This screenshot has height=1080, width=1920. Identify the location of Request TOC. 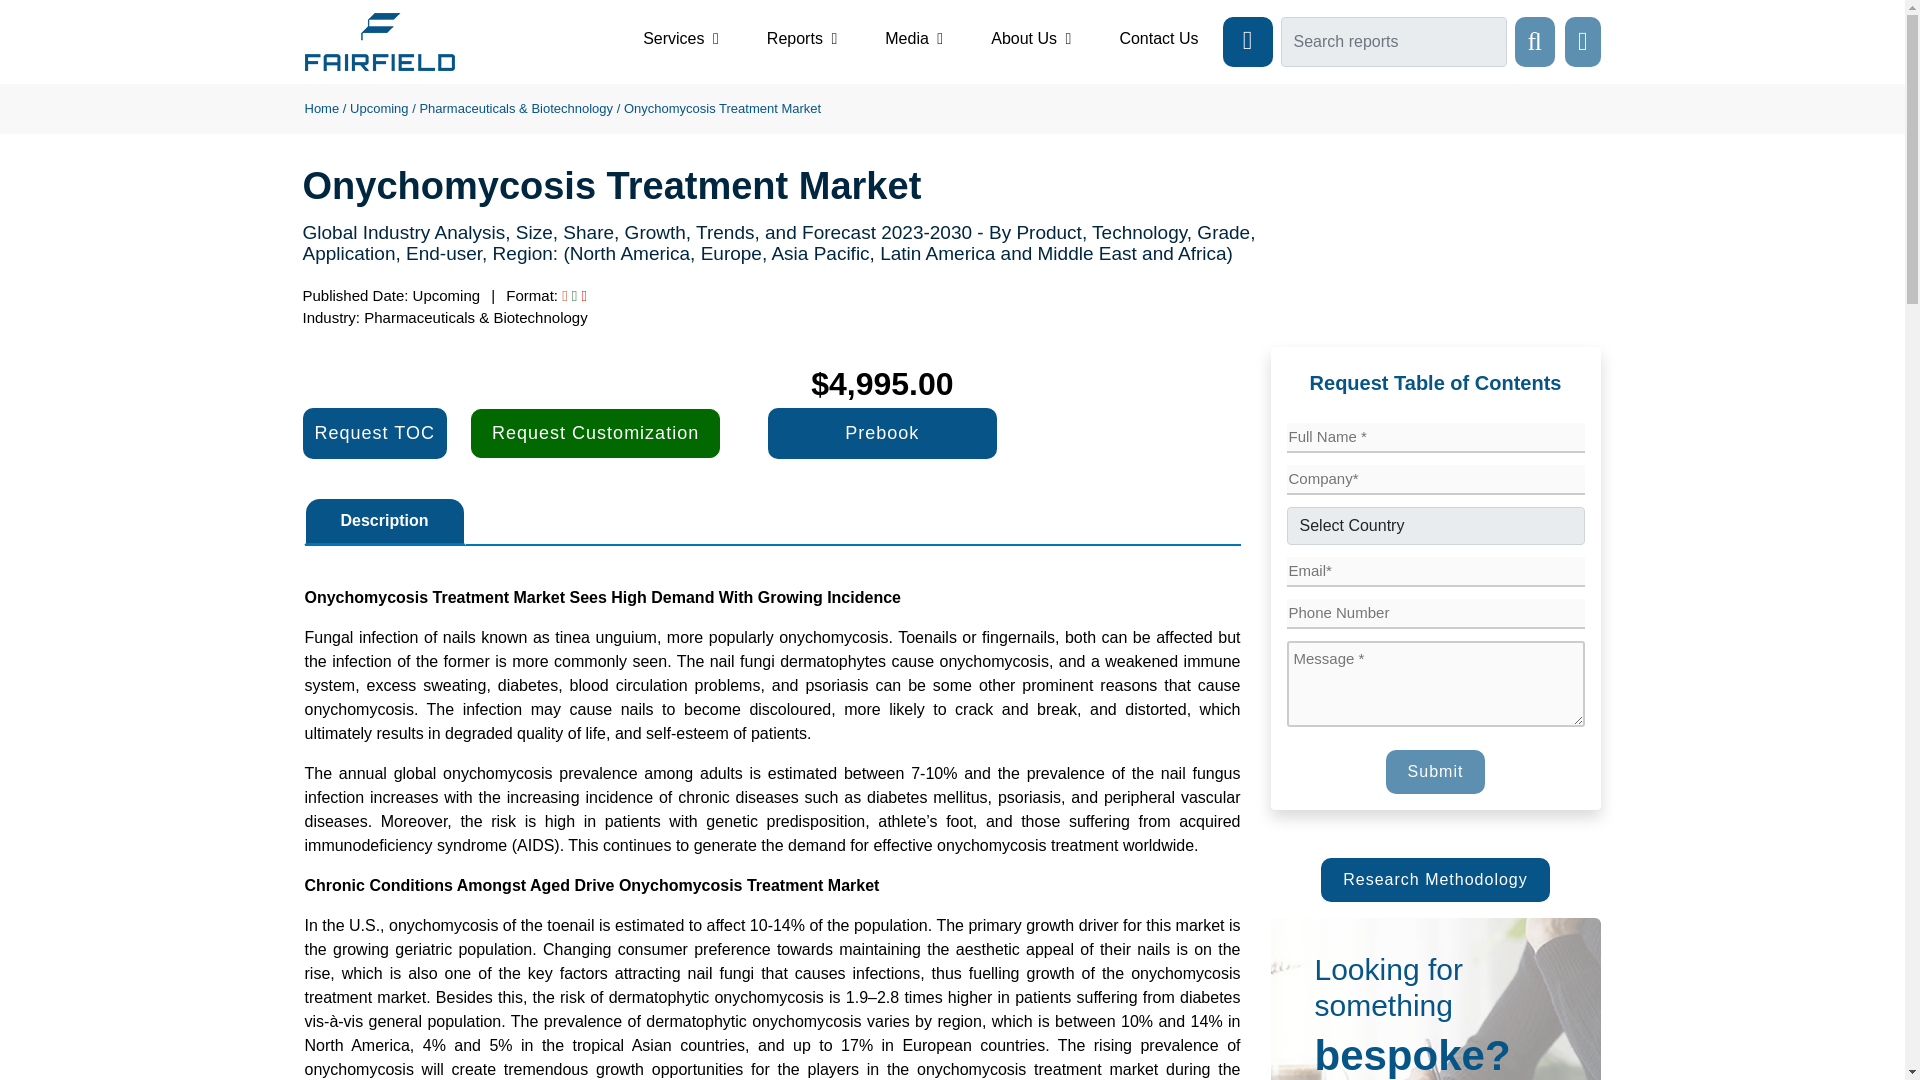
(373, 434).